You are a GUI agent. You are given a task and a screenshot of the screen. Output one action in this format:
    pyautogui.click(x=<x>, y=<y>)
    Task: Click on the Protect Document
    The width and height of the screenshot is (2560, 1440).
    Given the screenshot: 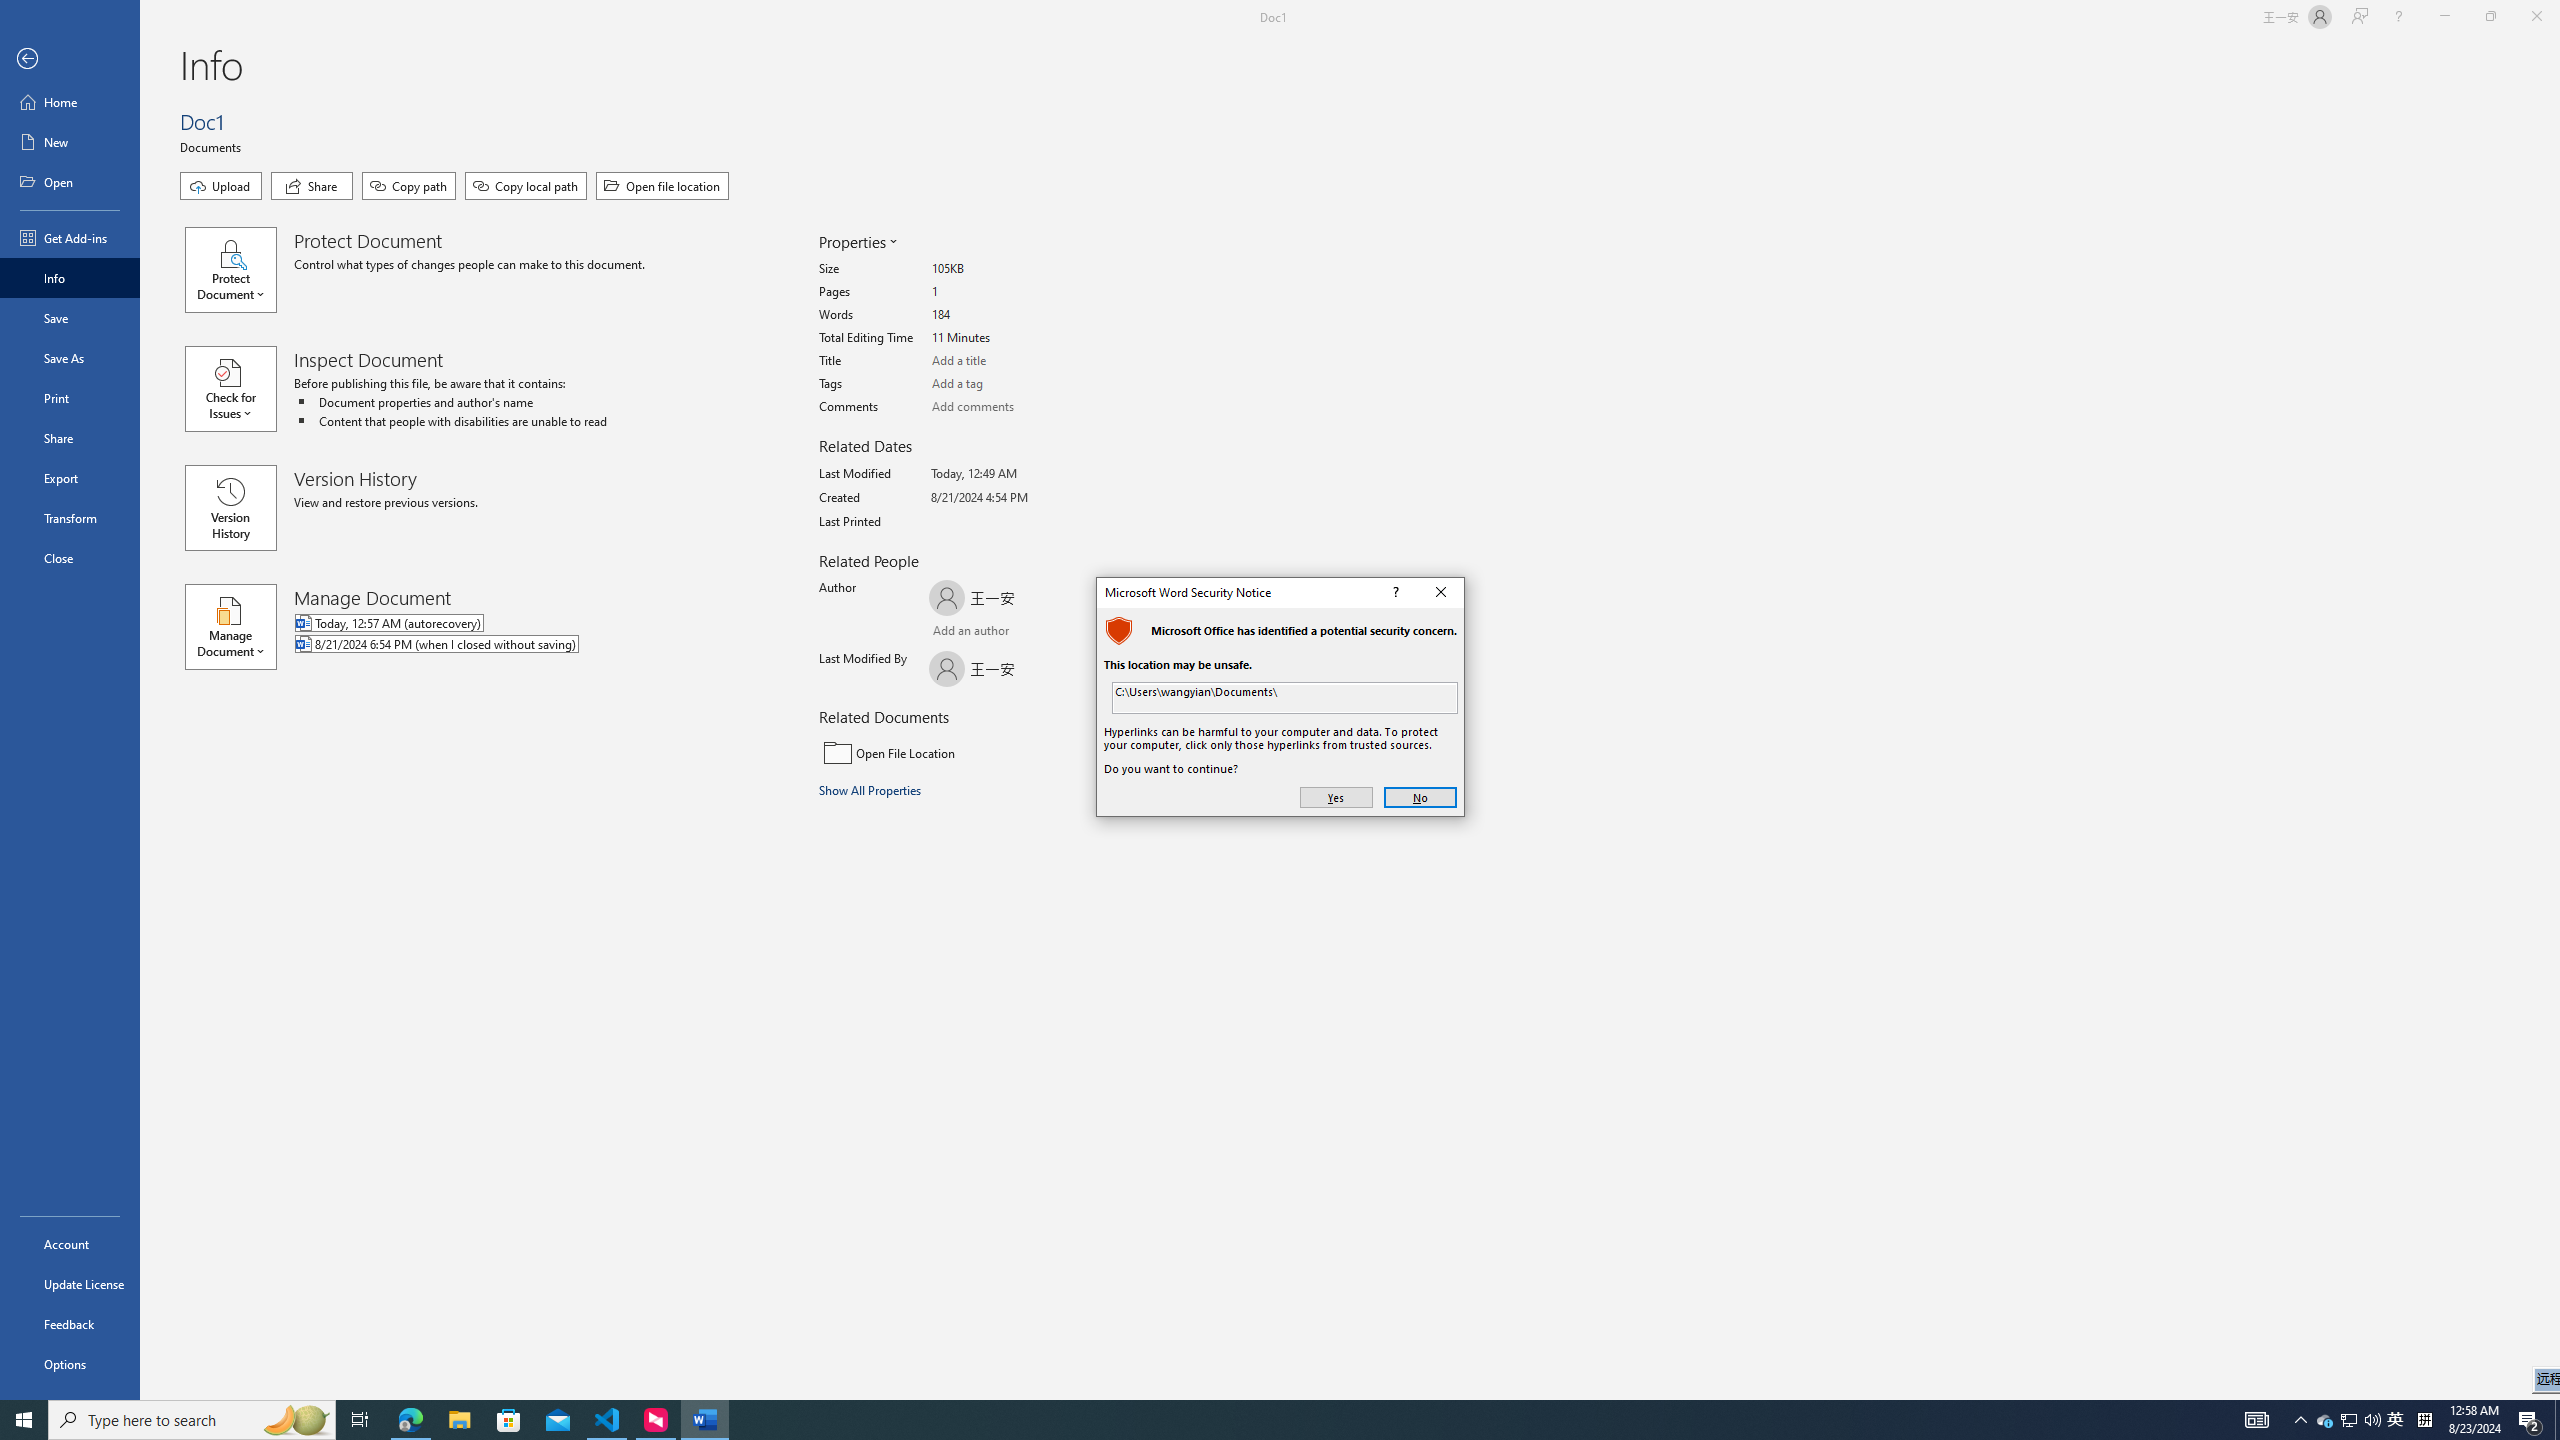 What is the action you would take?
    pyautogui.click(x=239, y=270)
    